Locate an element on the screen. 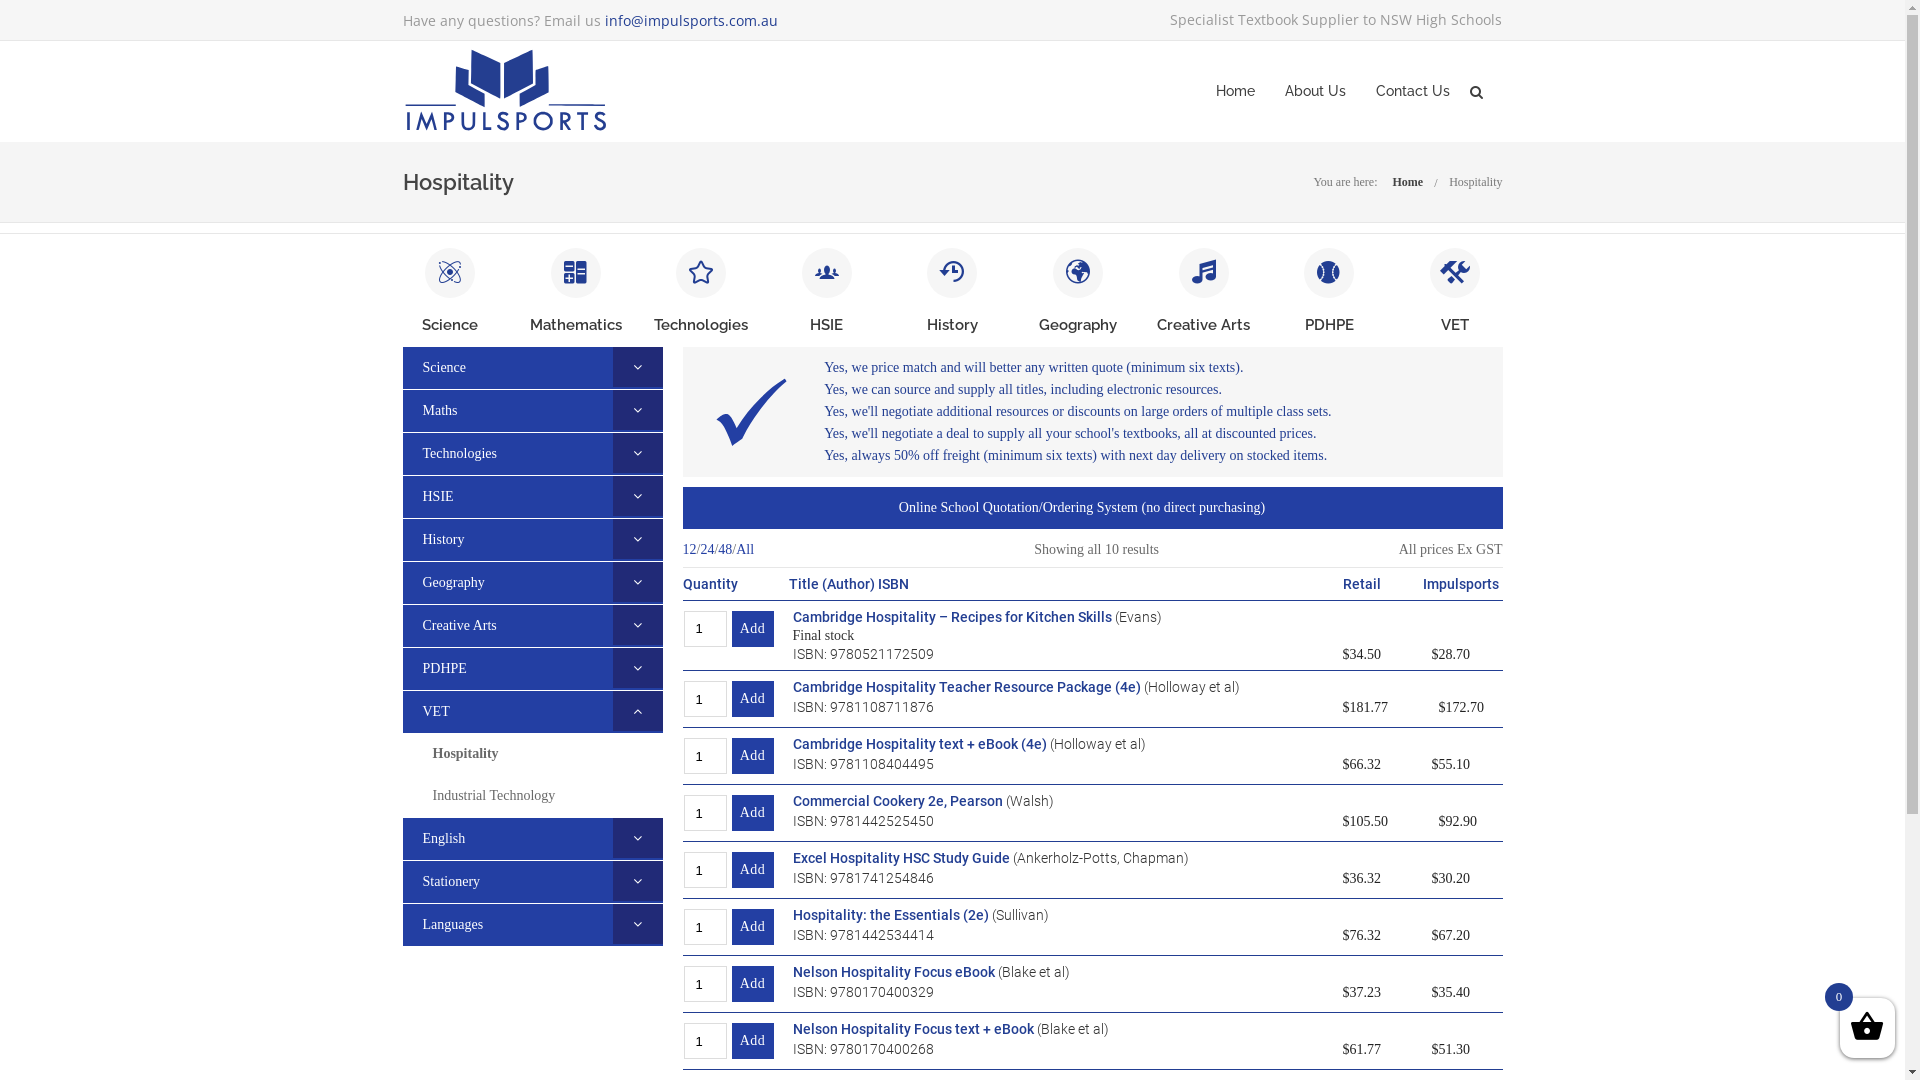 The height and width of the screenshot is (1080, 1920). Qty is located at coordinates (706, 984).